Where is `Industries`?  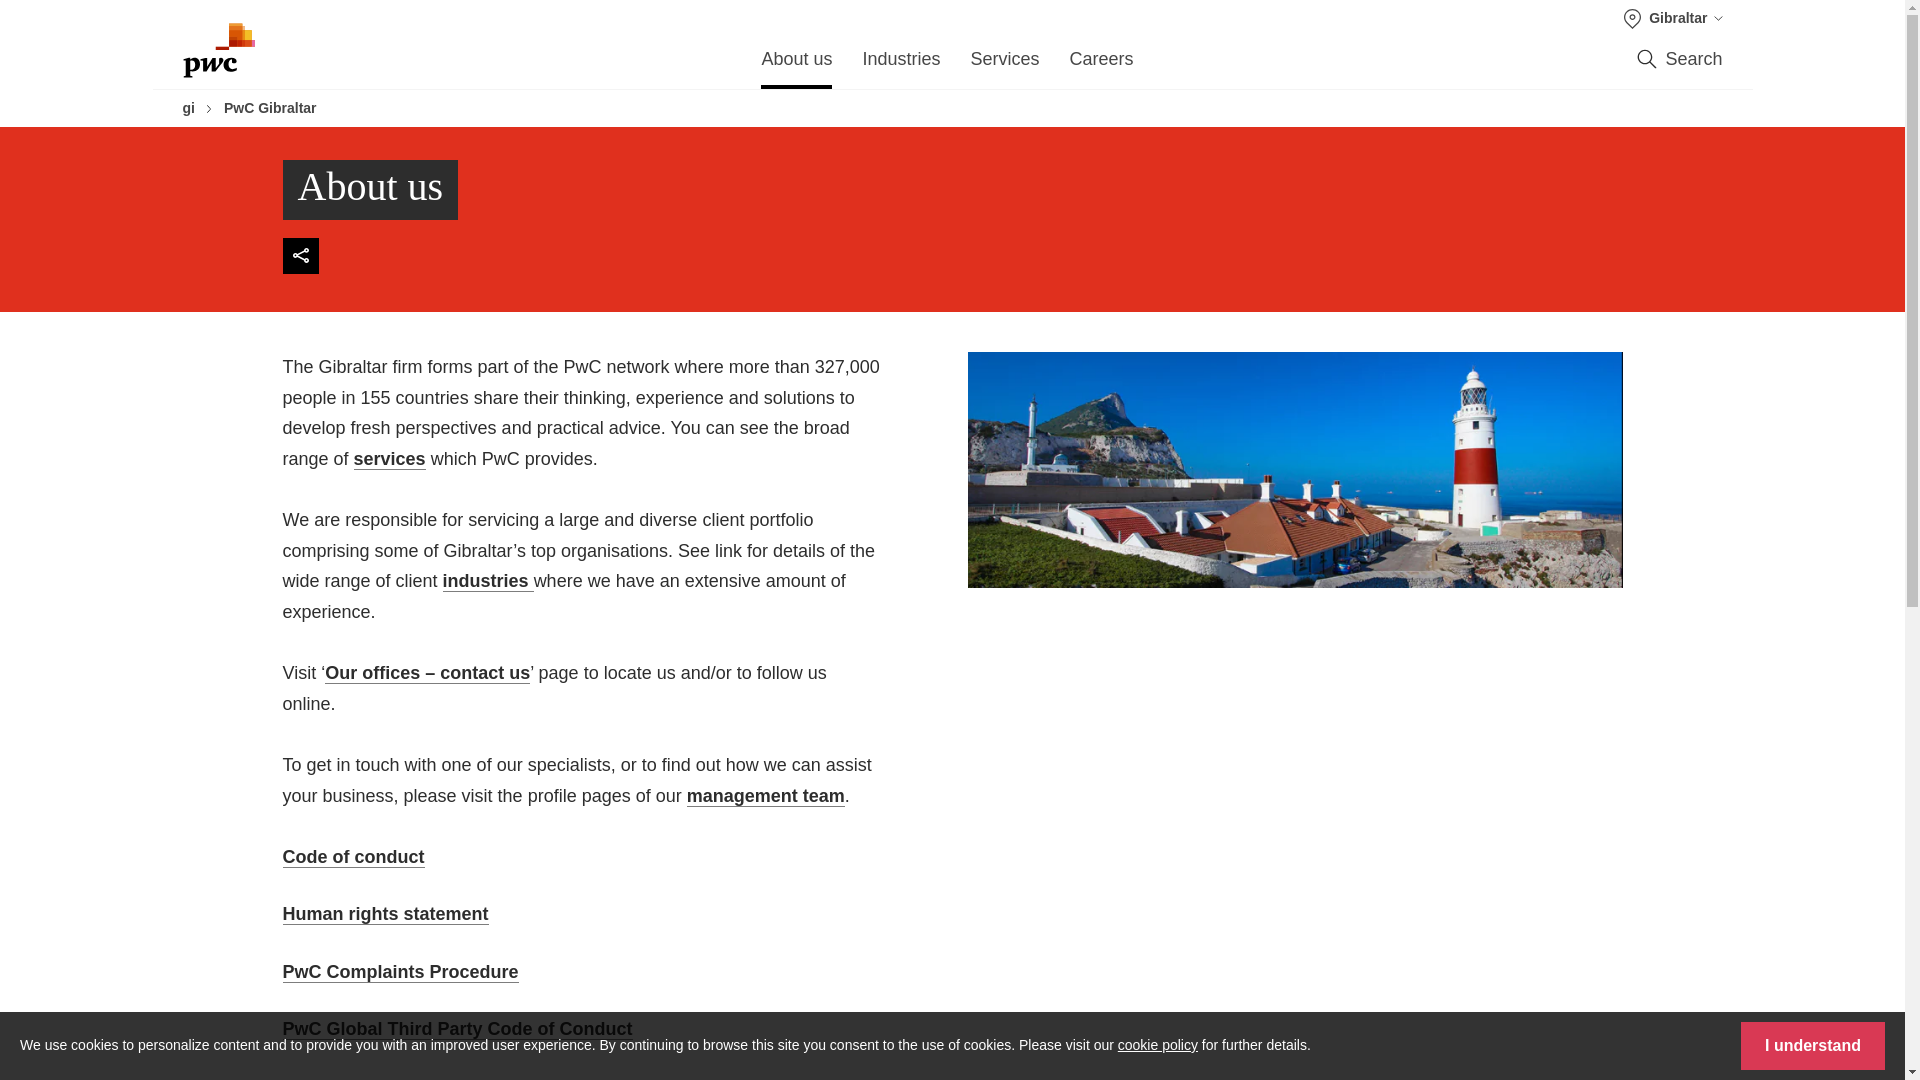 Industries is located at coordinates (901, 65).